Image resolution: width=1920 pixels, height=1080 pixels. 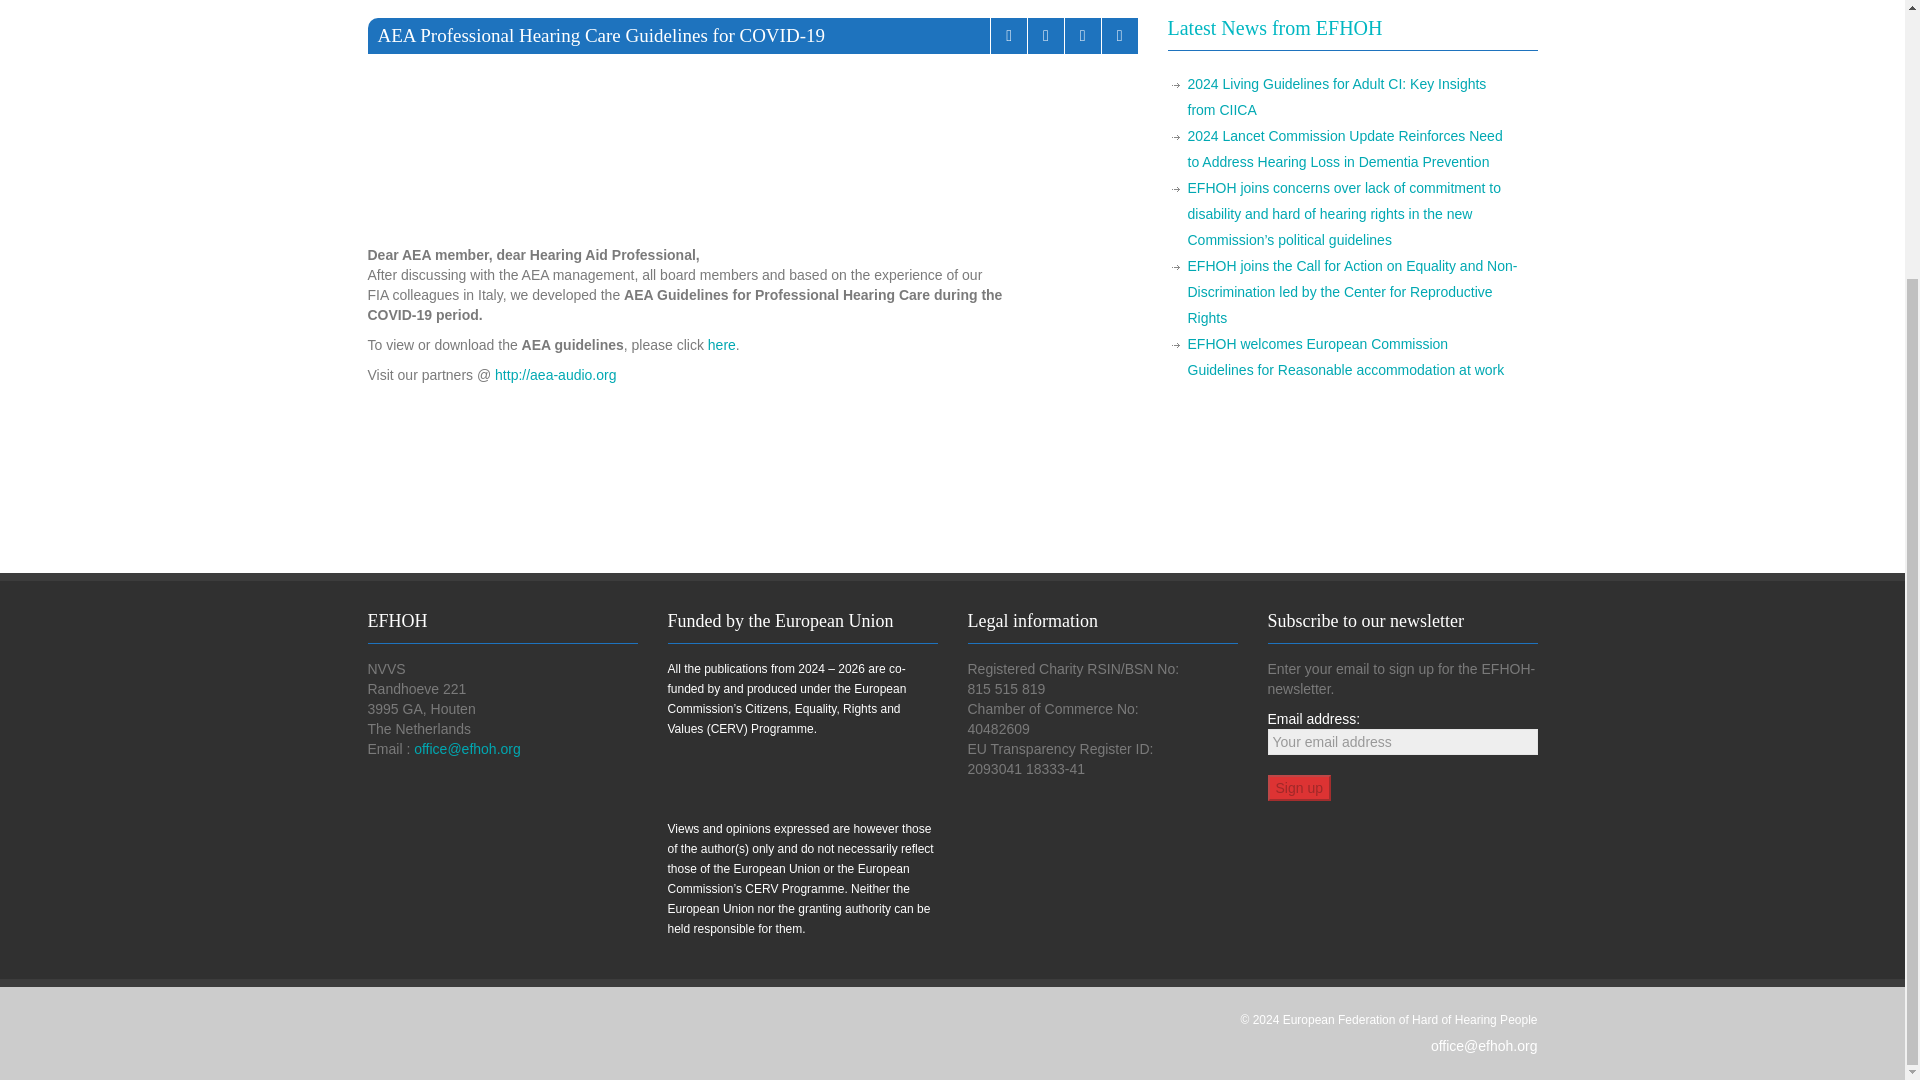 What do you see at coordinates (1008, 36) in the screenshot?
I see `Share on Google Plus` at bounding box center [1008, 36].